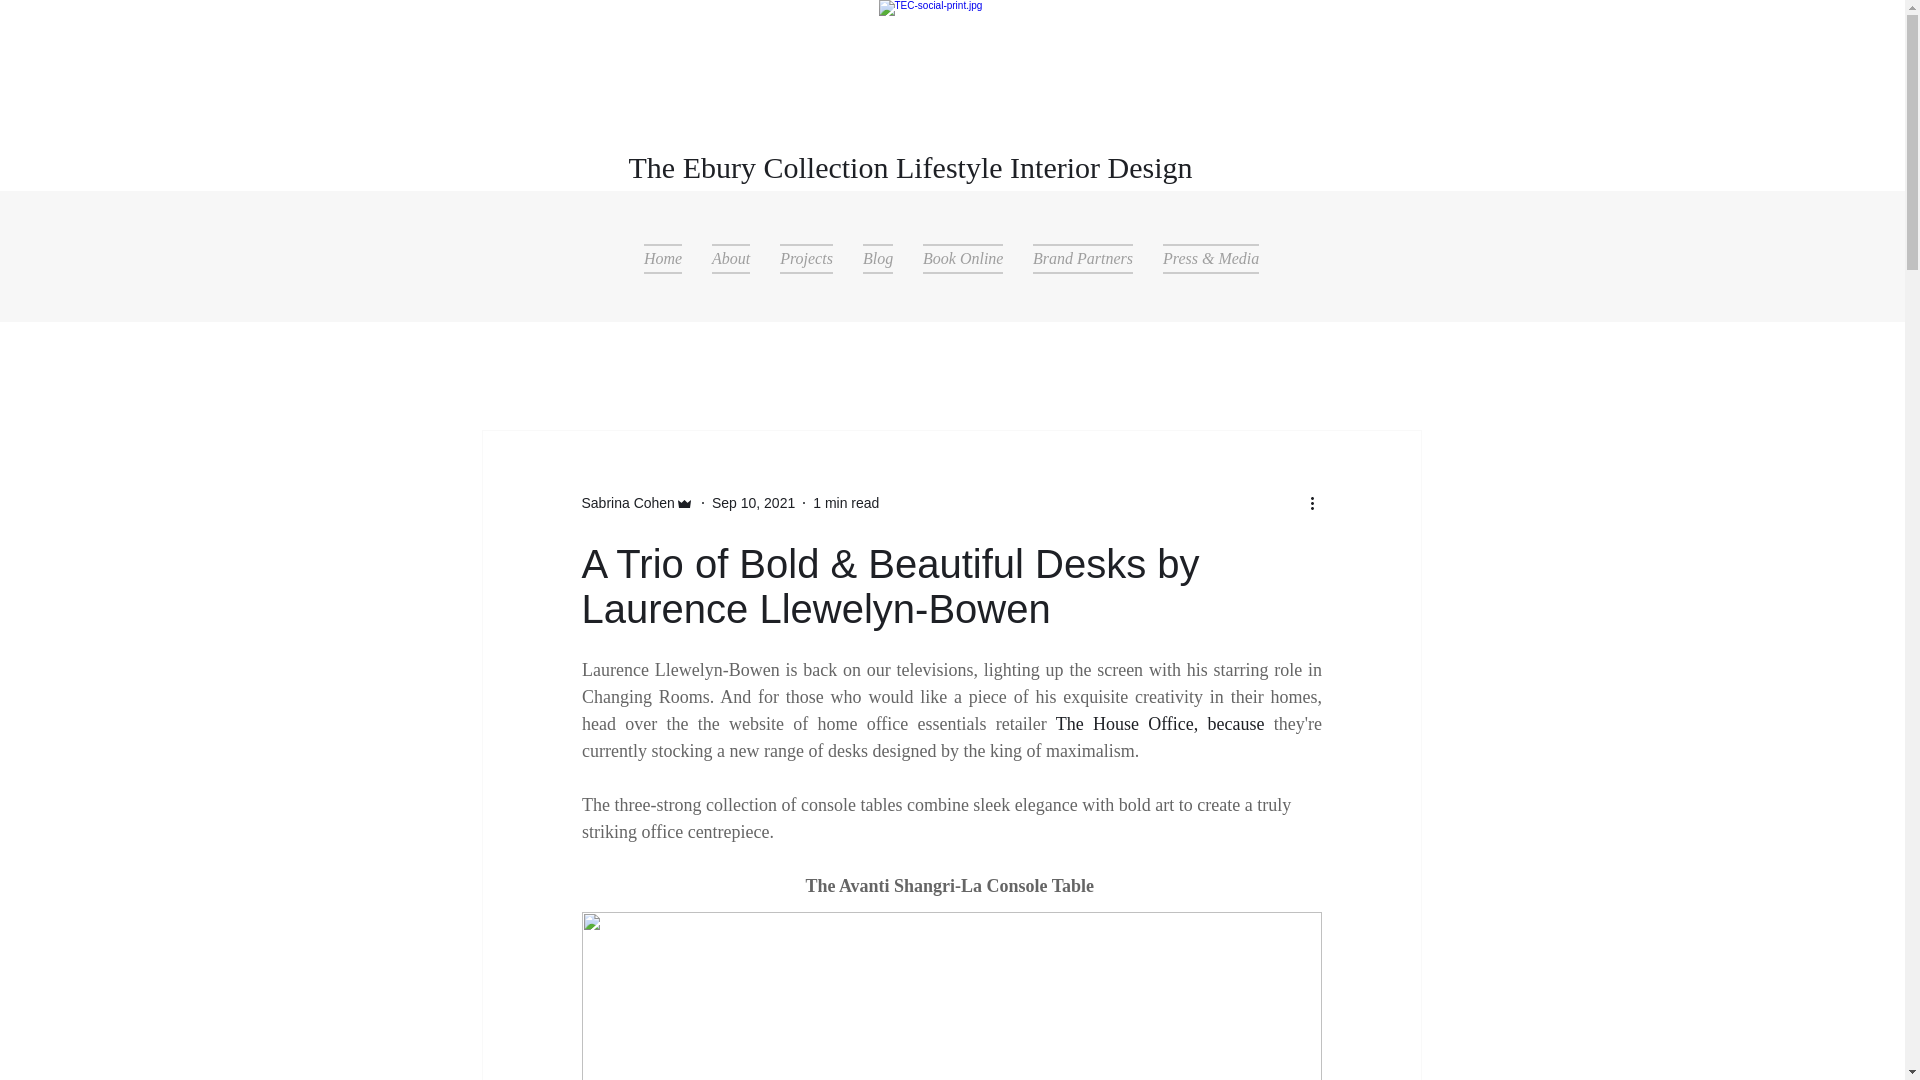 The height and width of the screenshot is (1080, 1920). What do you see at coordinates (962, 259) in the screenshot?
I see `Book Online` at bounding box center [962, 259].